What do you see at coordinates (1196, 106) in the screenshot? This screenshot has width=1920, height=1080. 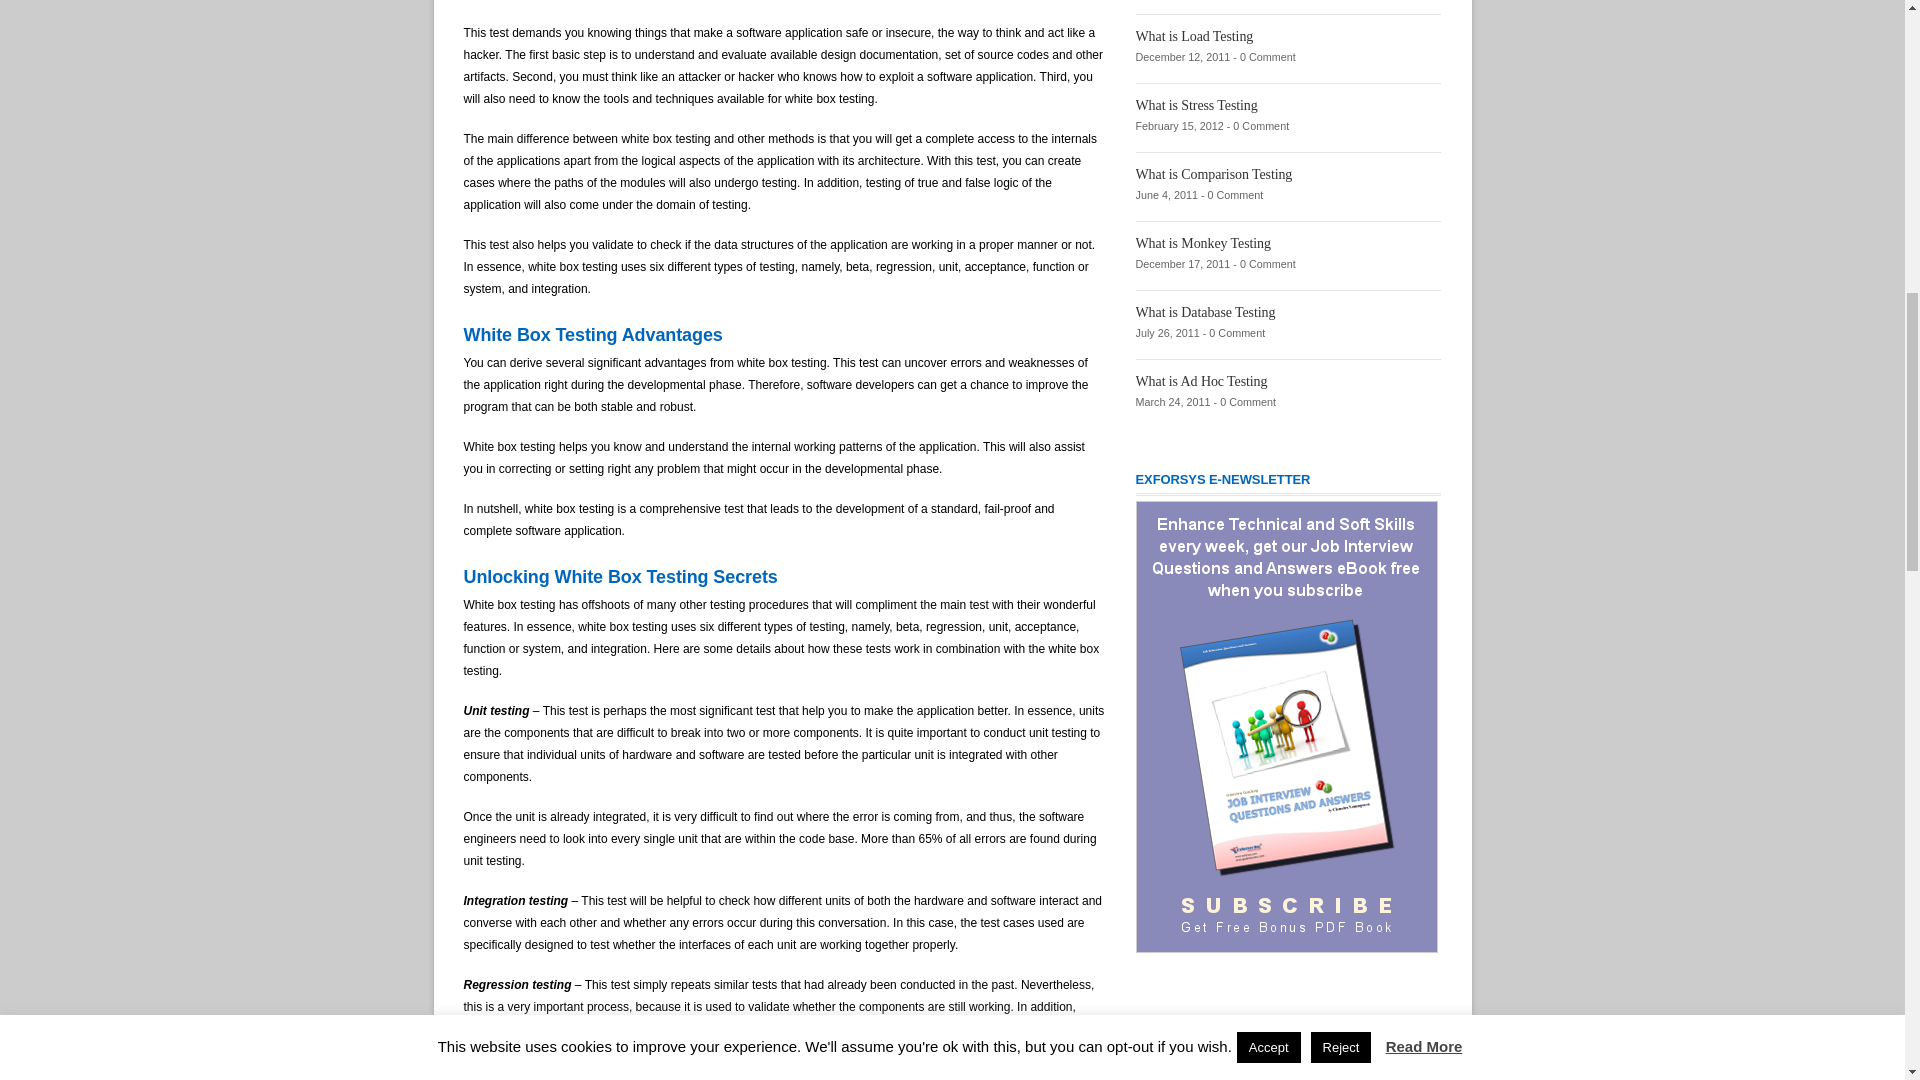 I see `What is Stress Testing` at bounding box center [1196, 106].